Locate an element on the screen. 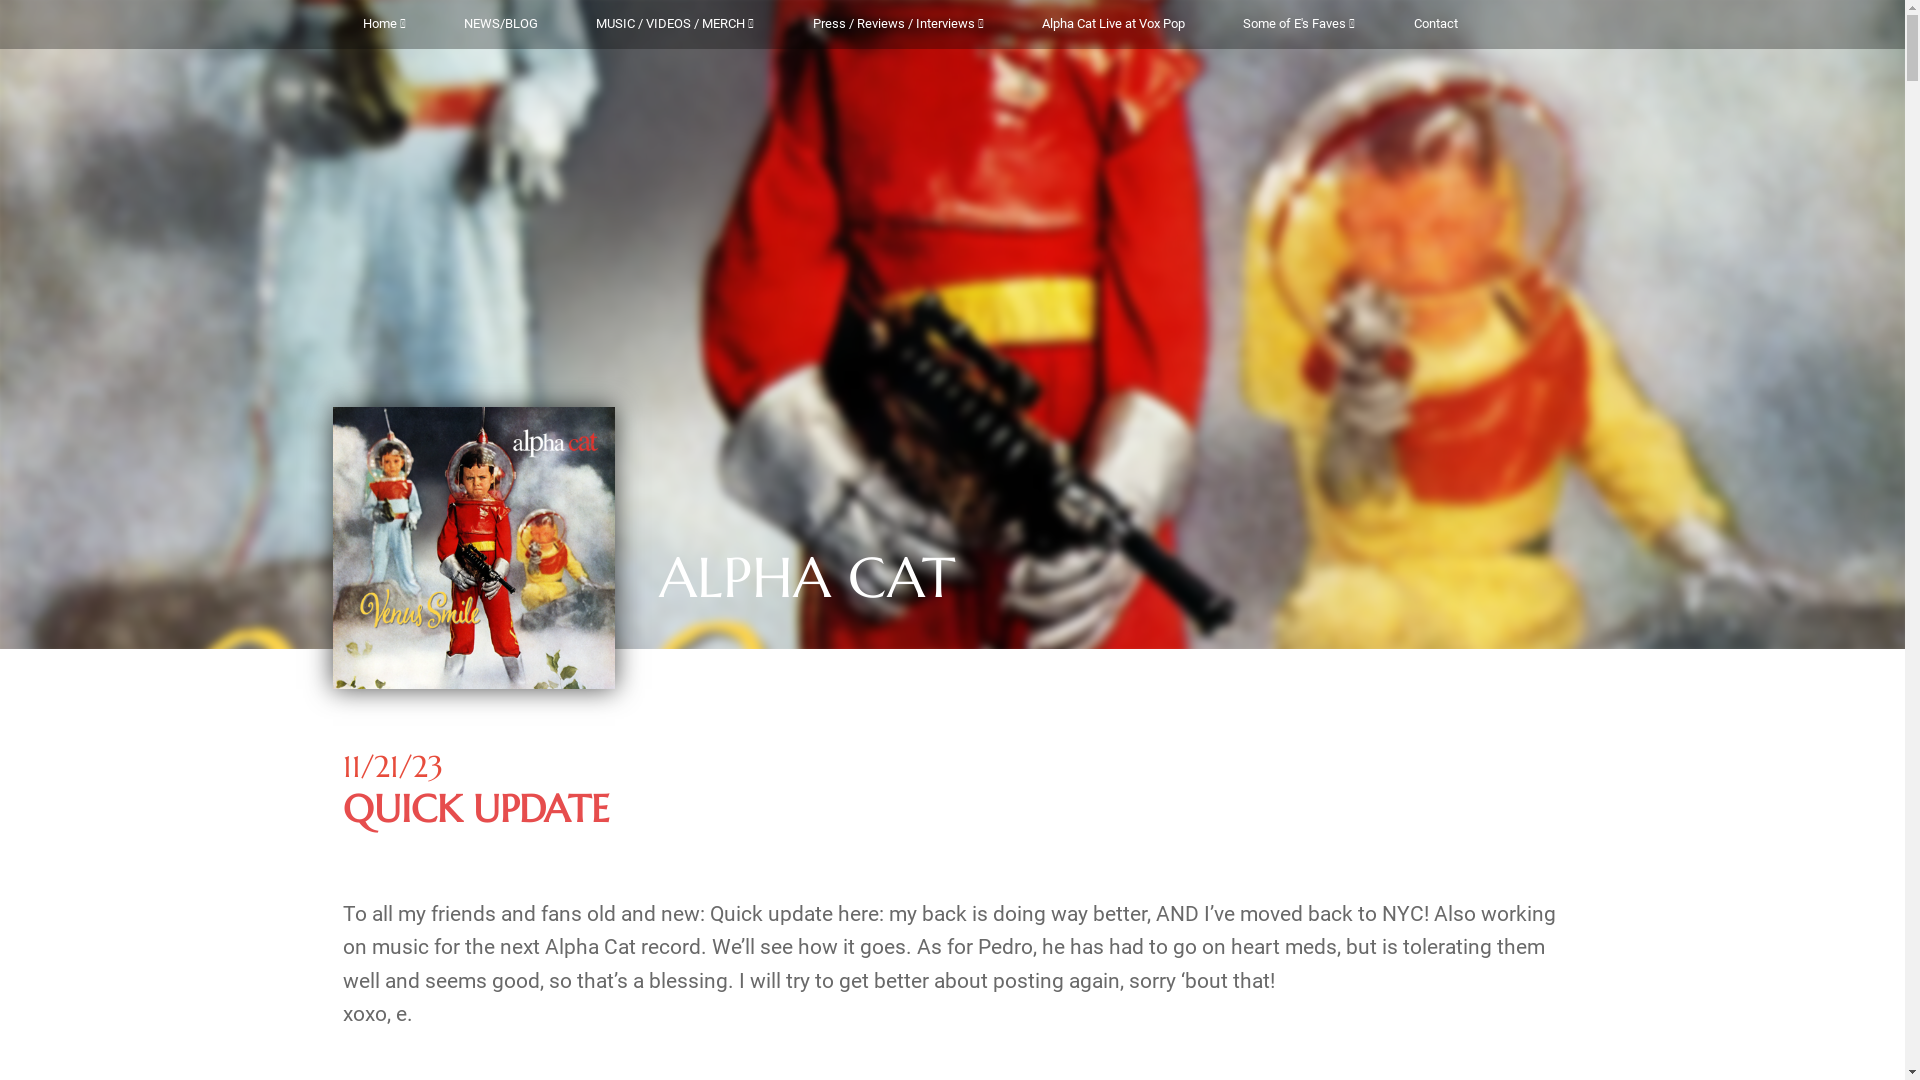  Some of E's Faves is located at coordinates (1299, 24).